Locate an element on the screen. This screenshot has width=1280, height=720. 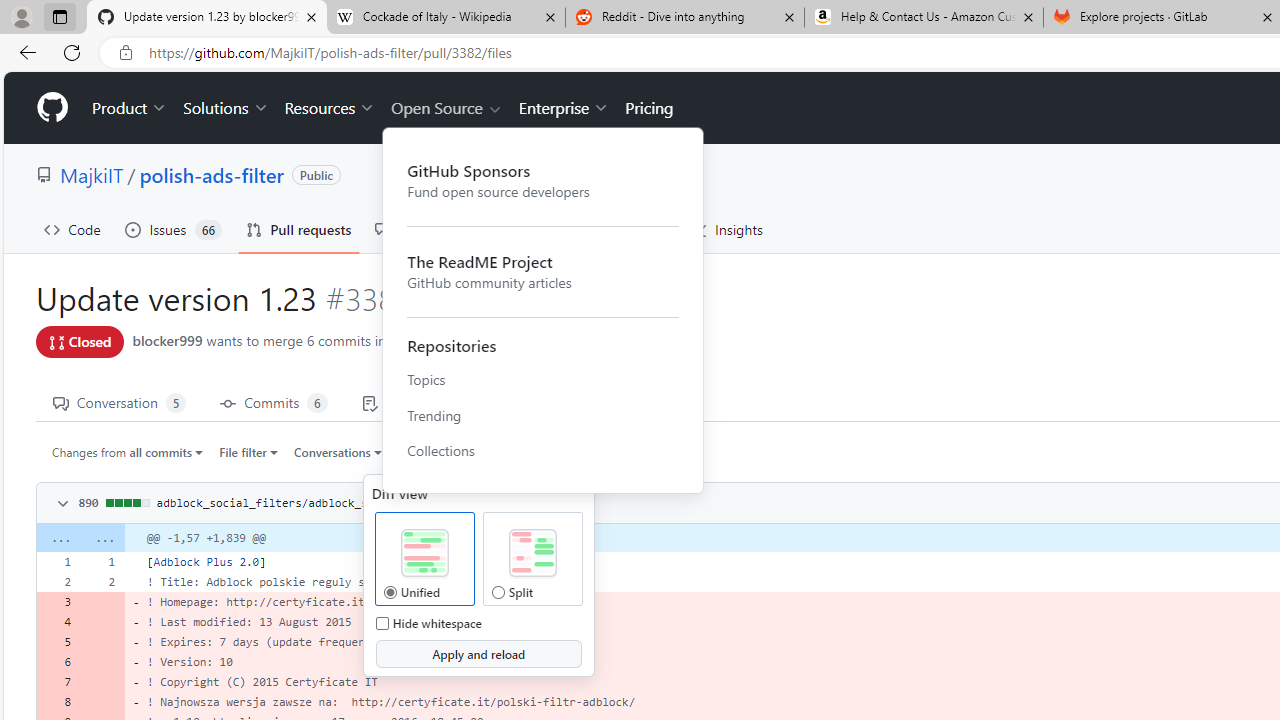
adblock_social_filters/adblock_social_list.txt is located at coordinates (308, 502).